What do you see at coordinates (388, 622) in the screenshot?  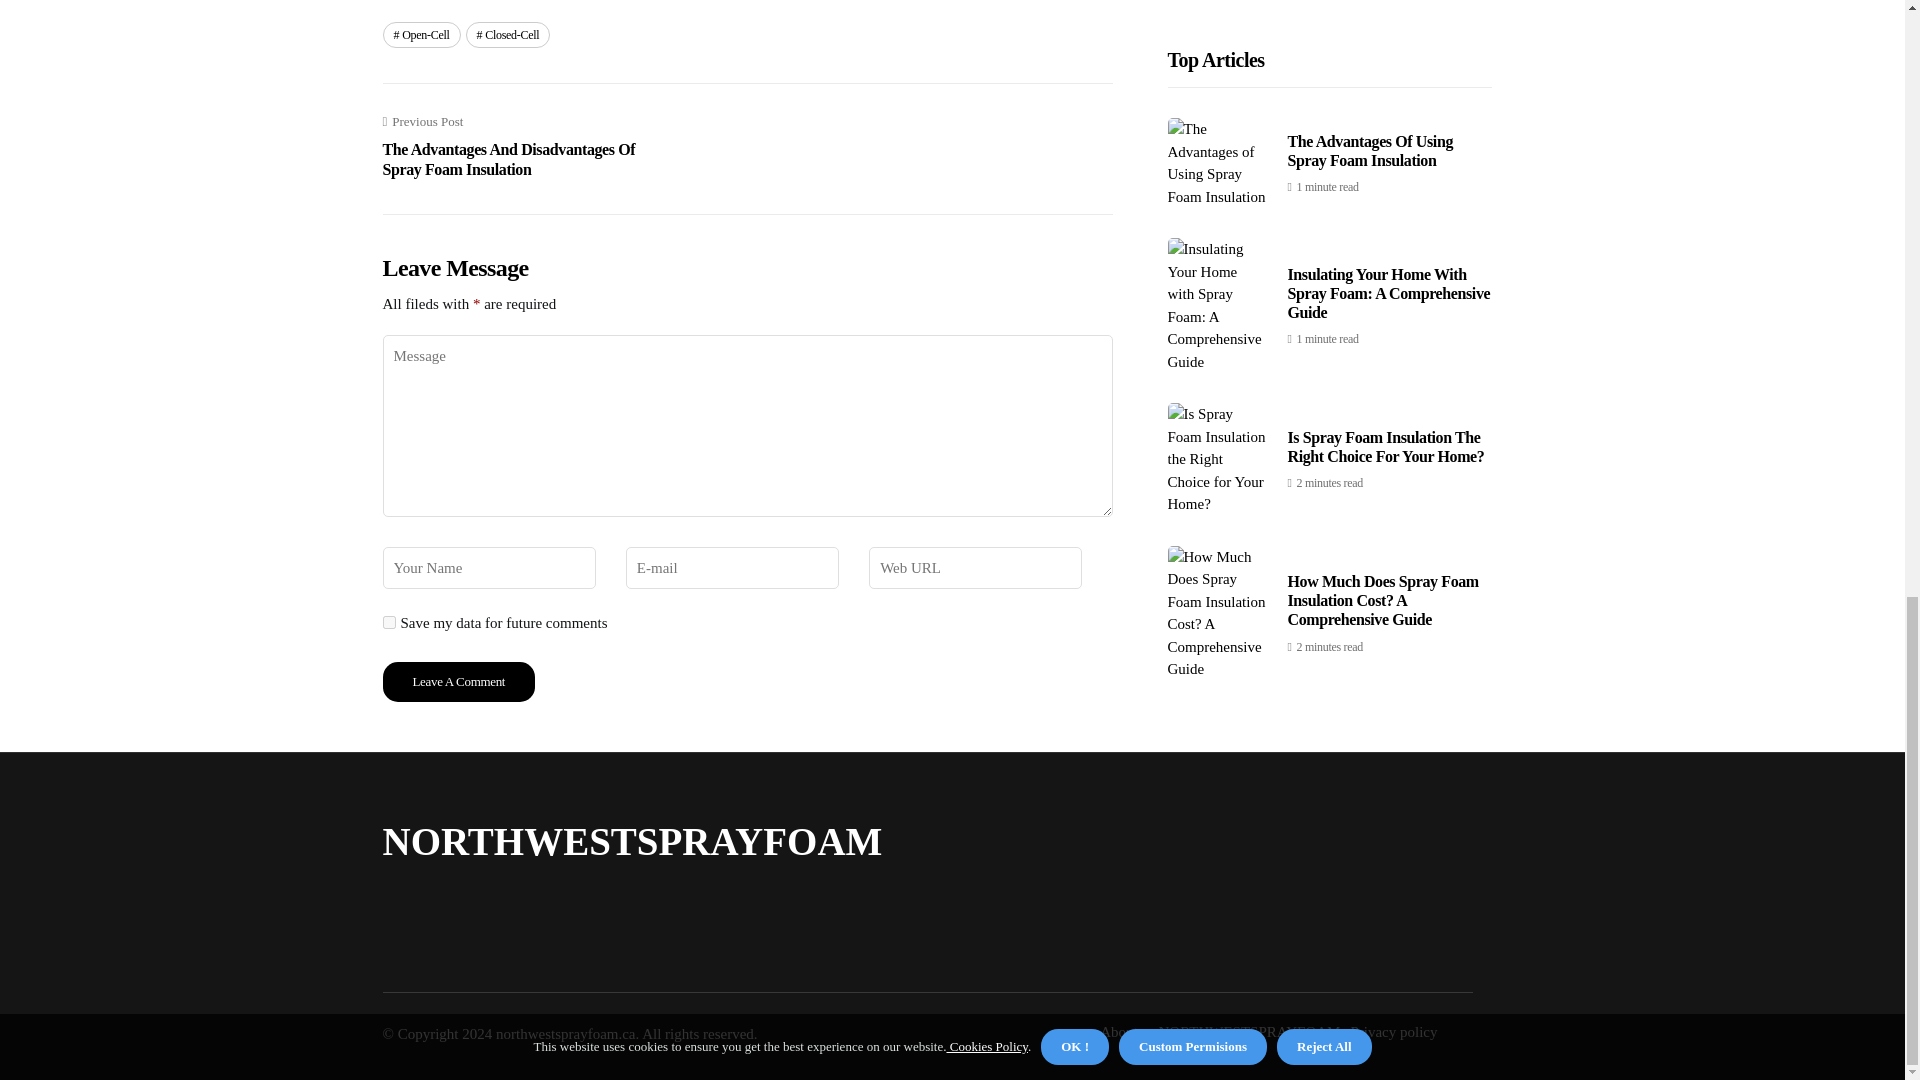 I see `yes` at bounding box center [388, 622].